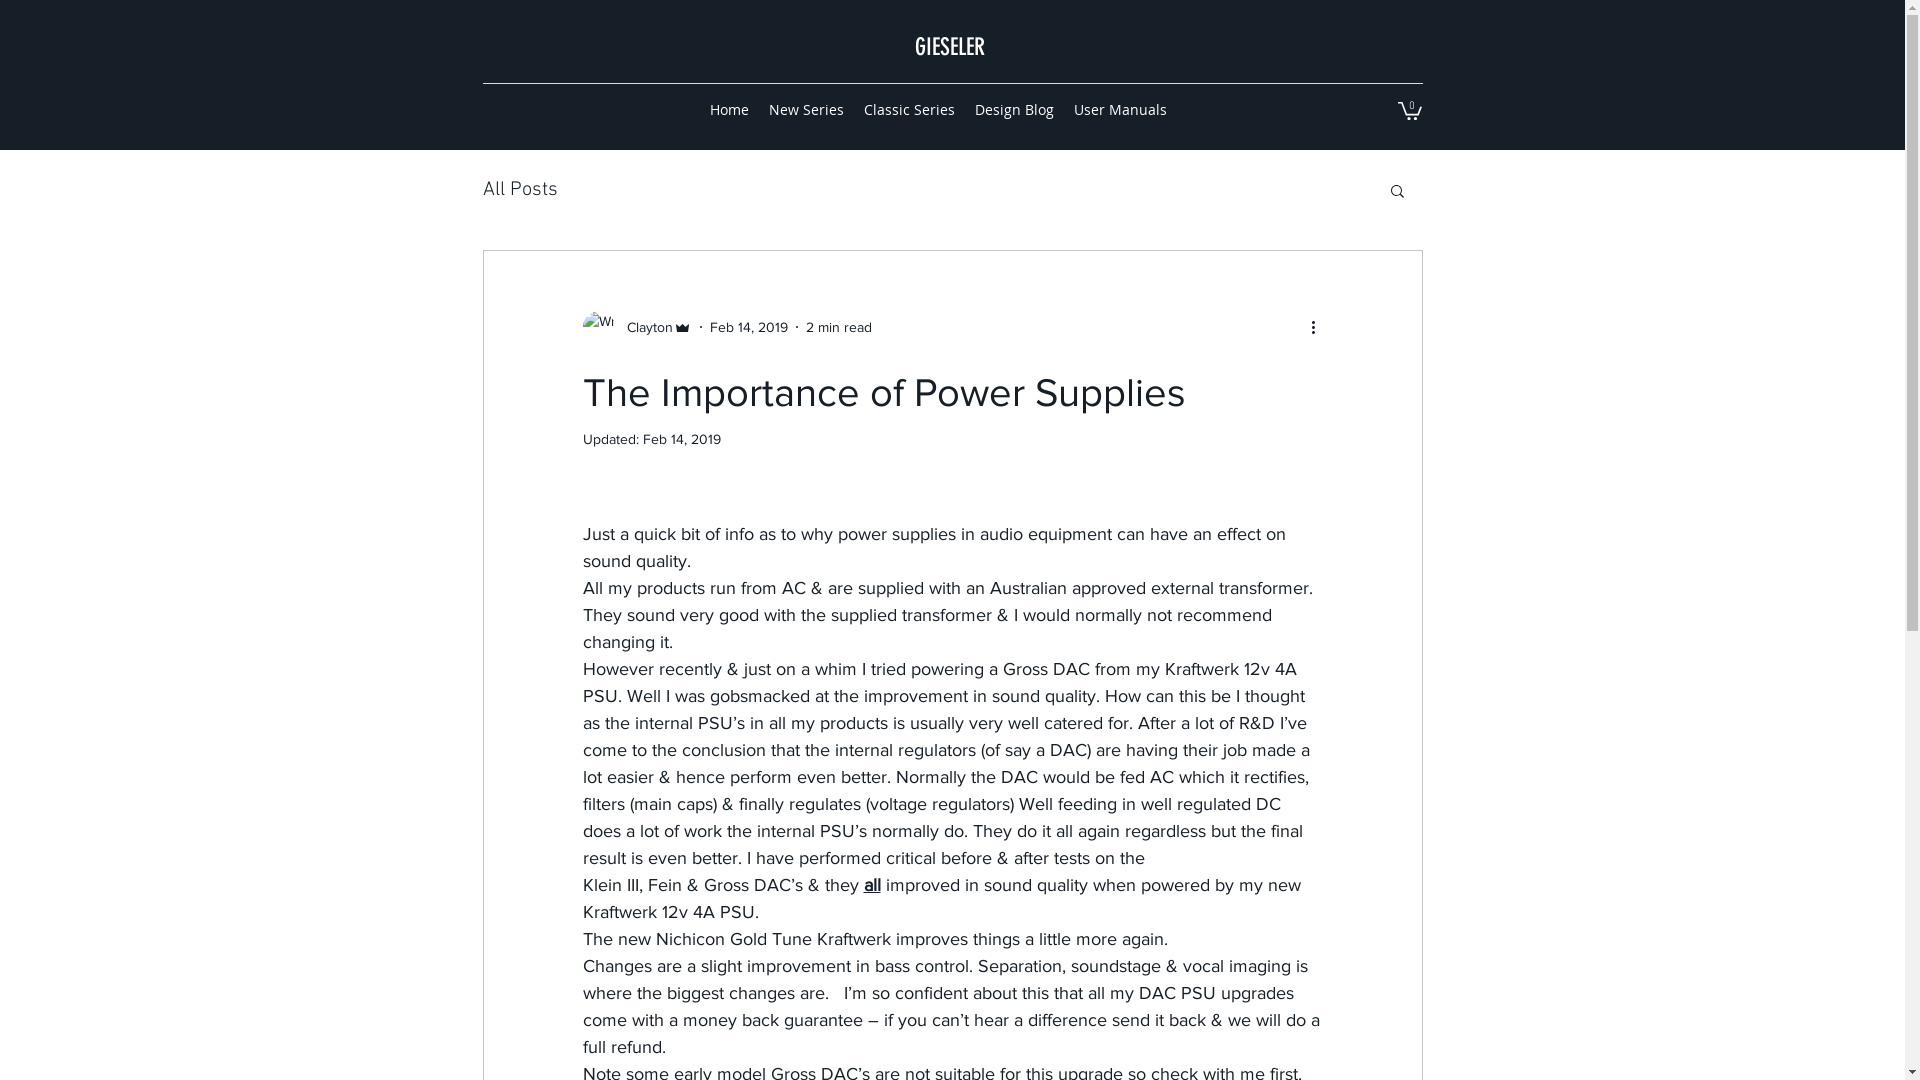 This screenshot has height=1080, width=1920. What do you see at coordinates (806, 110) in the screenshot?
I see `New Series` at bounding box center [806, 110].